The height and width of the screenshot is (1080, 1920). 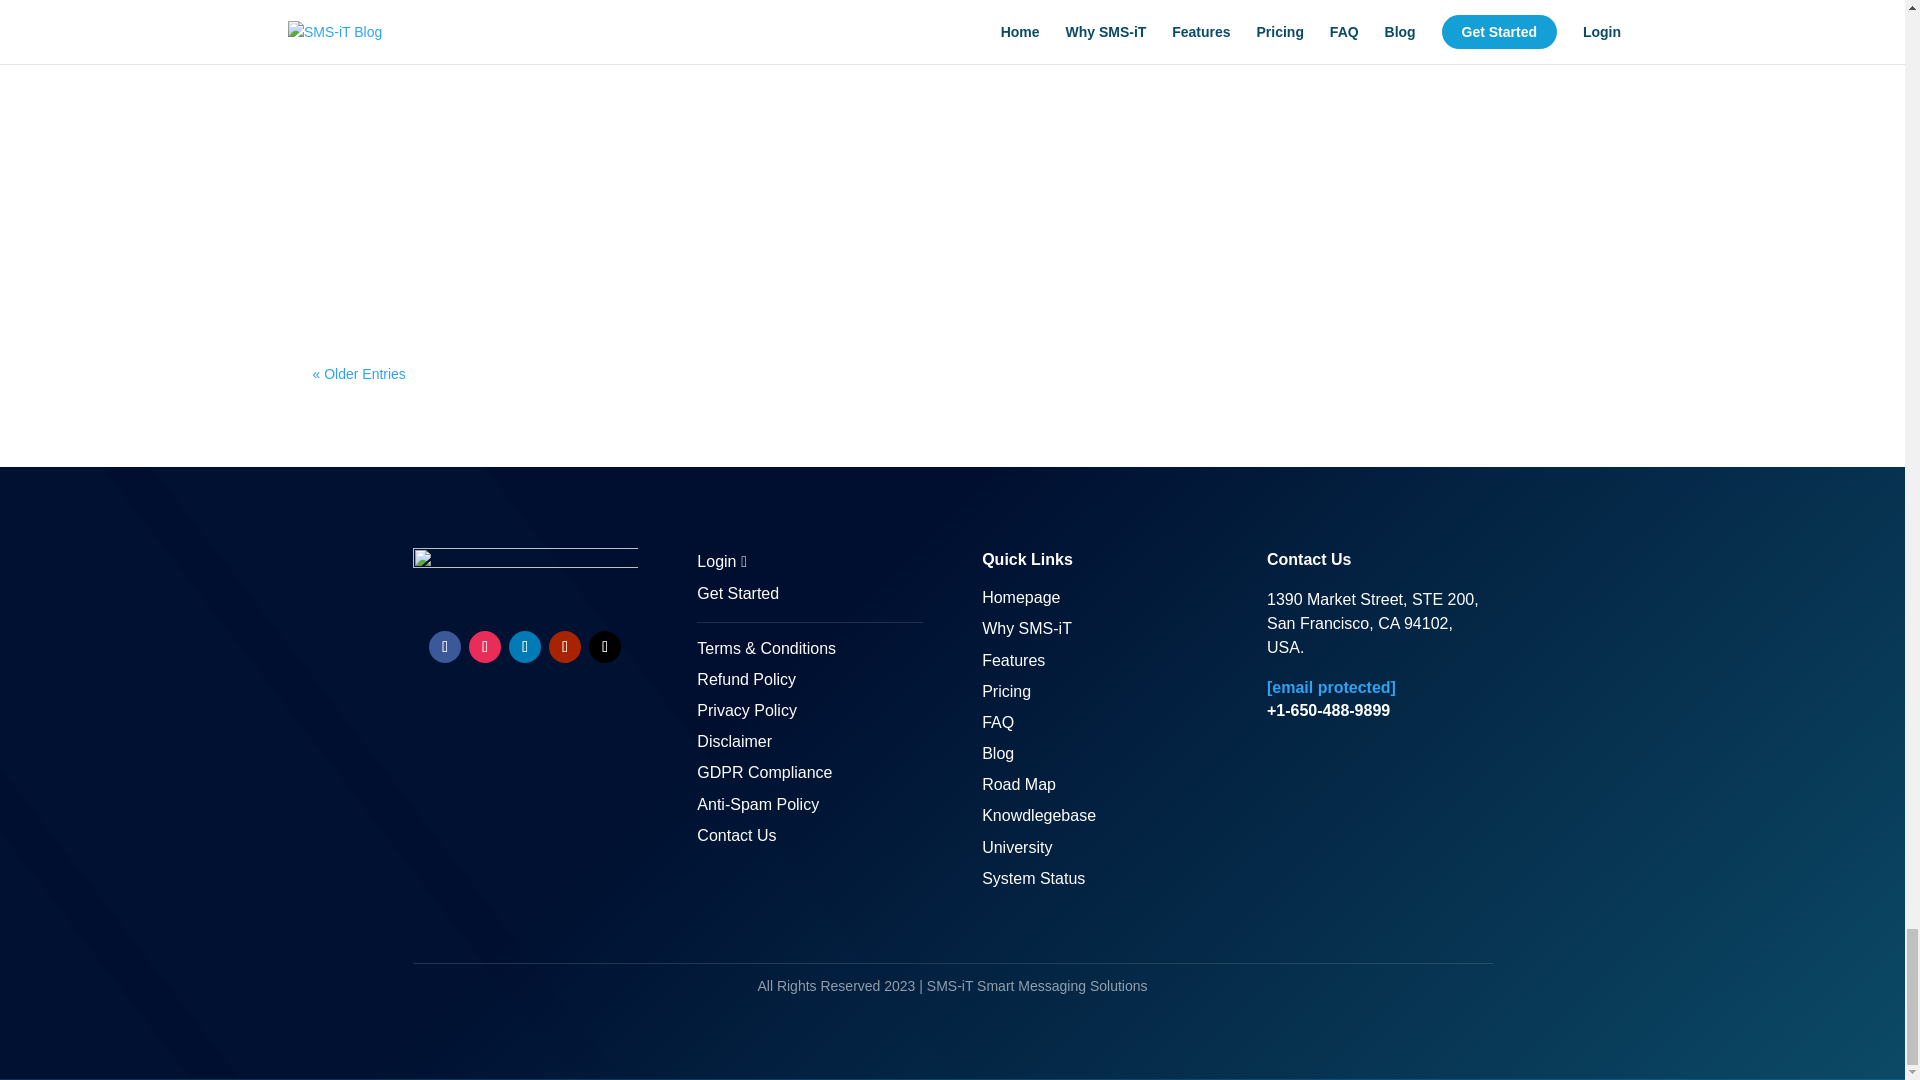 What do you see at coordinates (484, 646) in the screenshot?
I see `Follow on Instagram` at bounding box center [484, 646].